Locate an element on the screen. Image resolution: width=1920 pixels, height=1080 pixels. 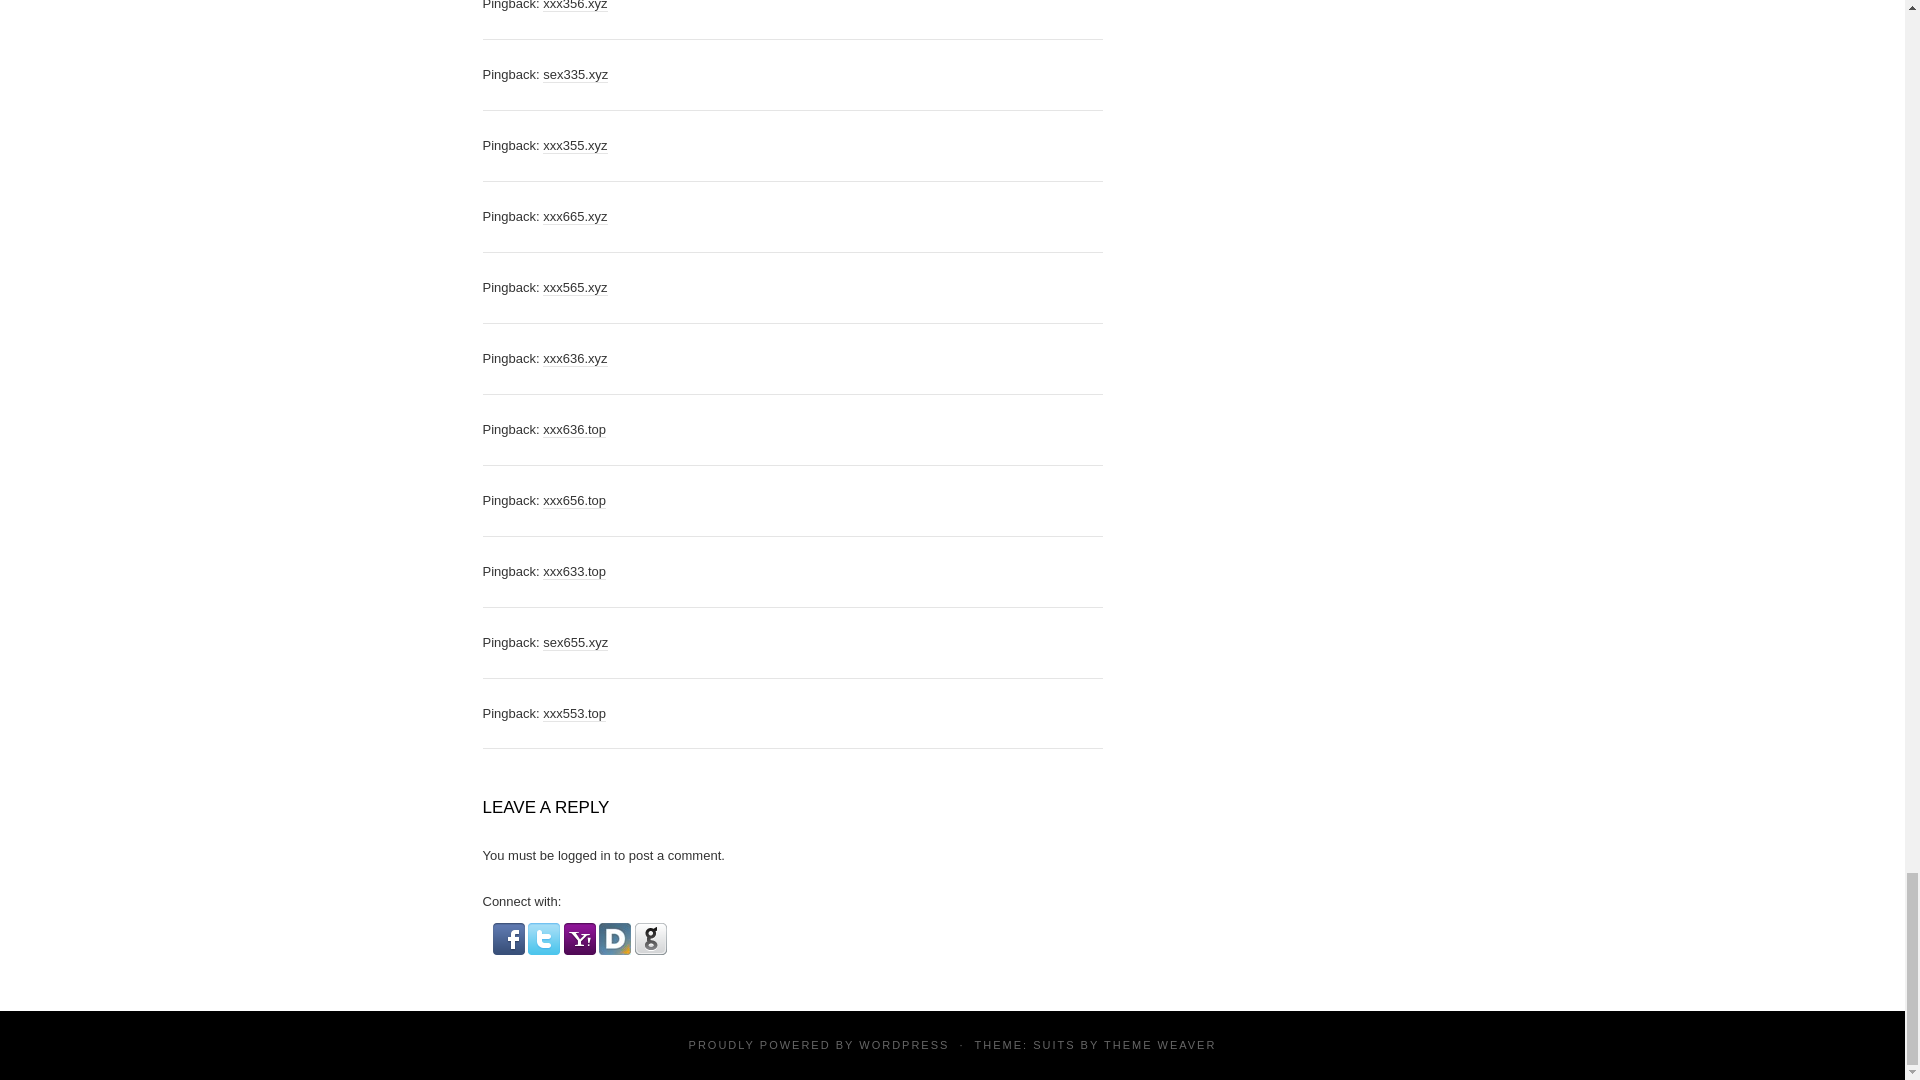
Connect with Disqus is located at coordinates (617, 937).